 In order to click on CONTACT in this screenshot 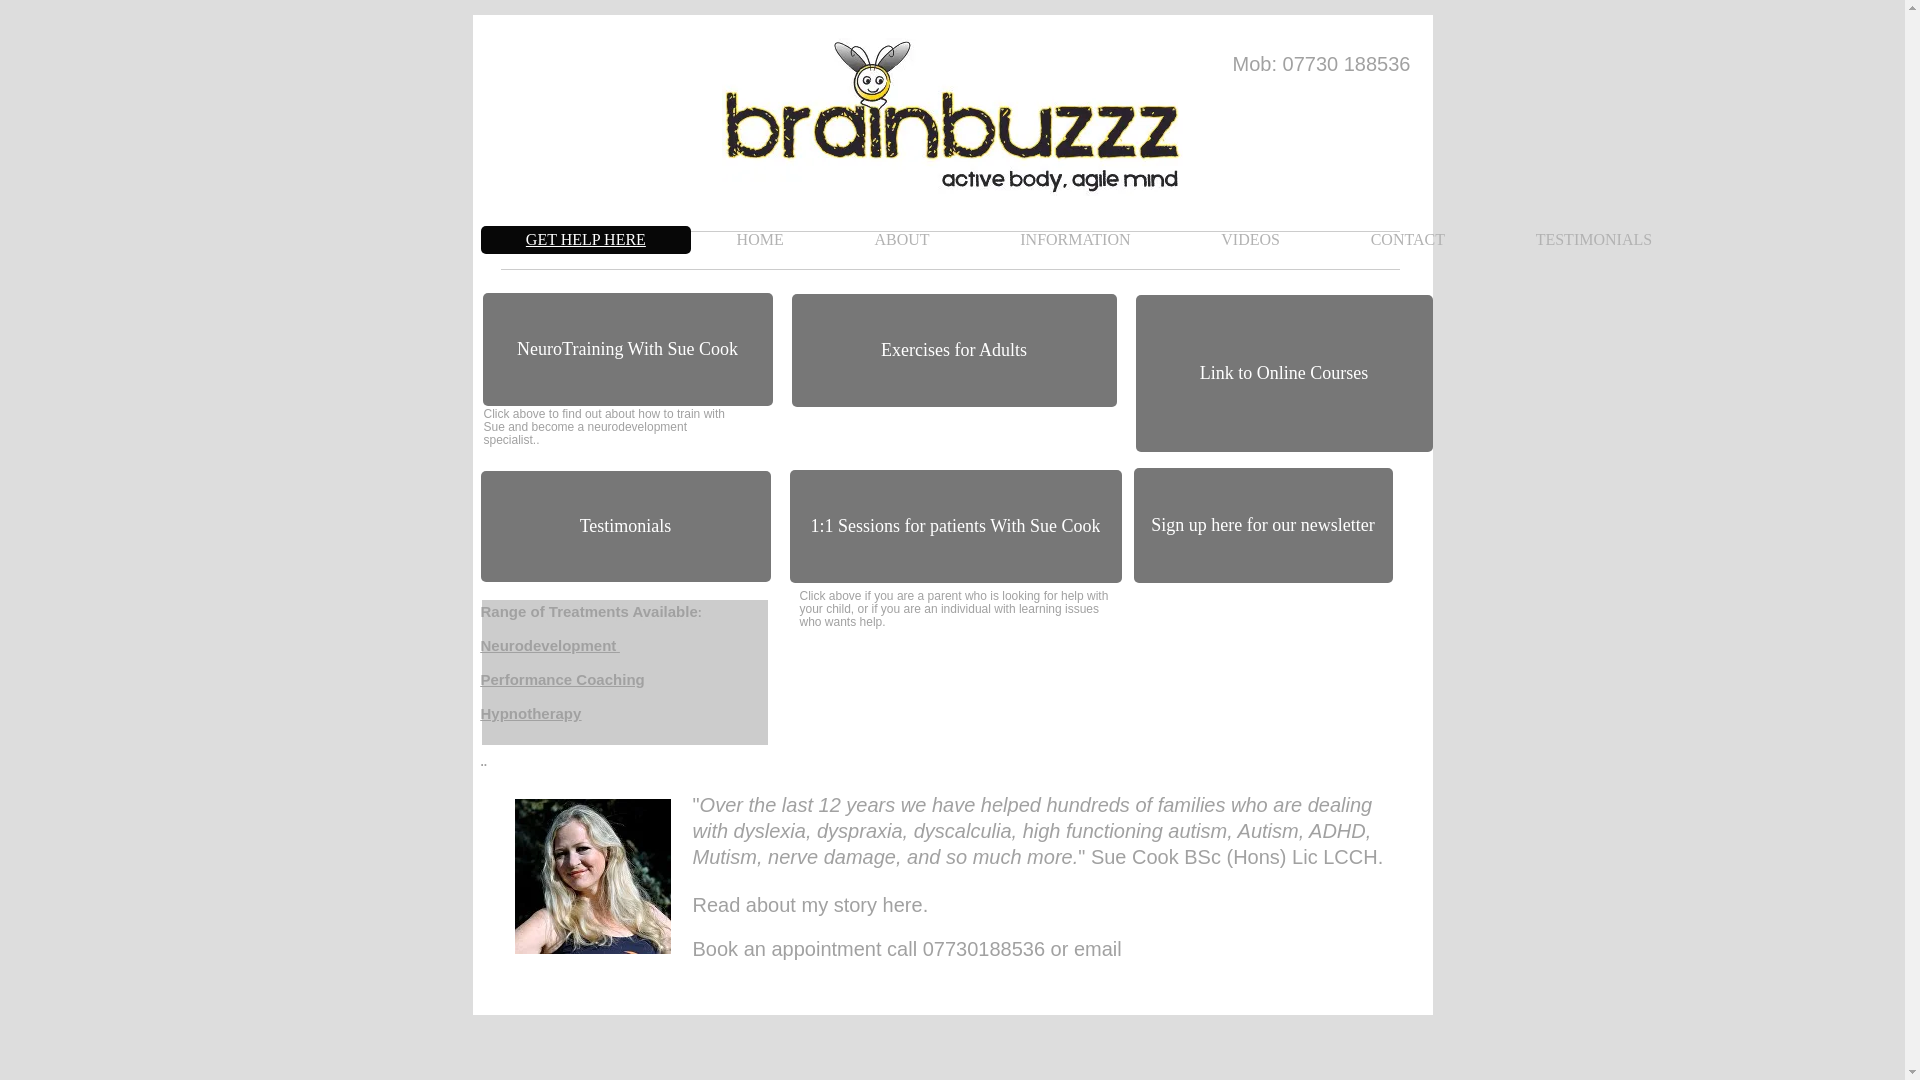, I will do `click(1406, 239)`.